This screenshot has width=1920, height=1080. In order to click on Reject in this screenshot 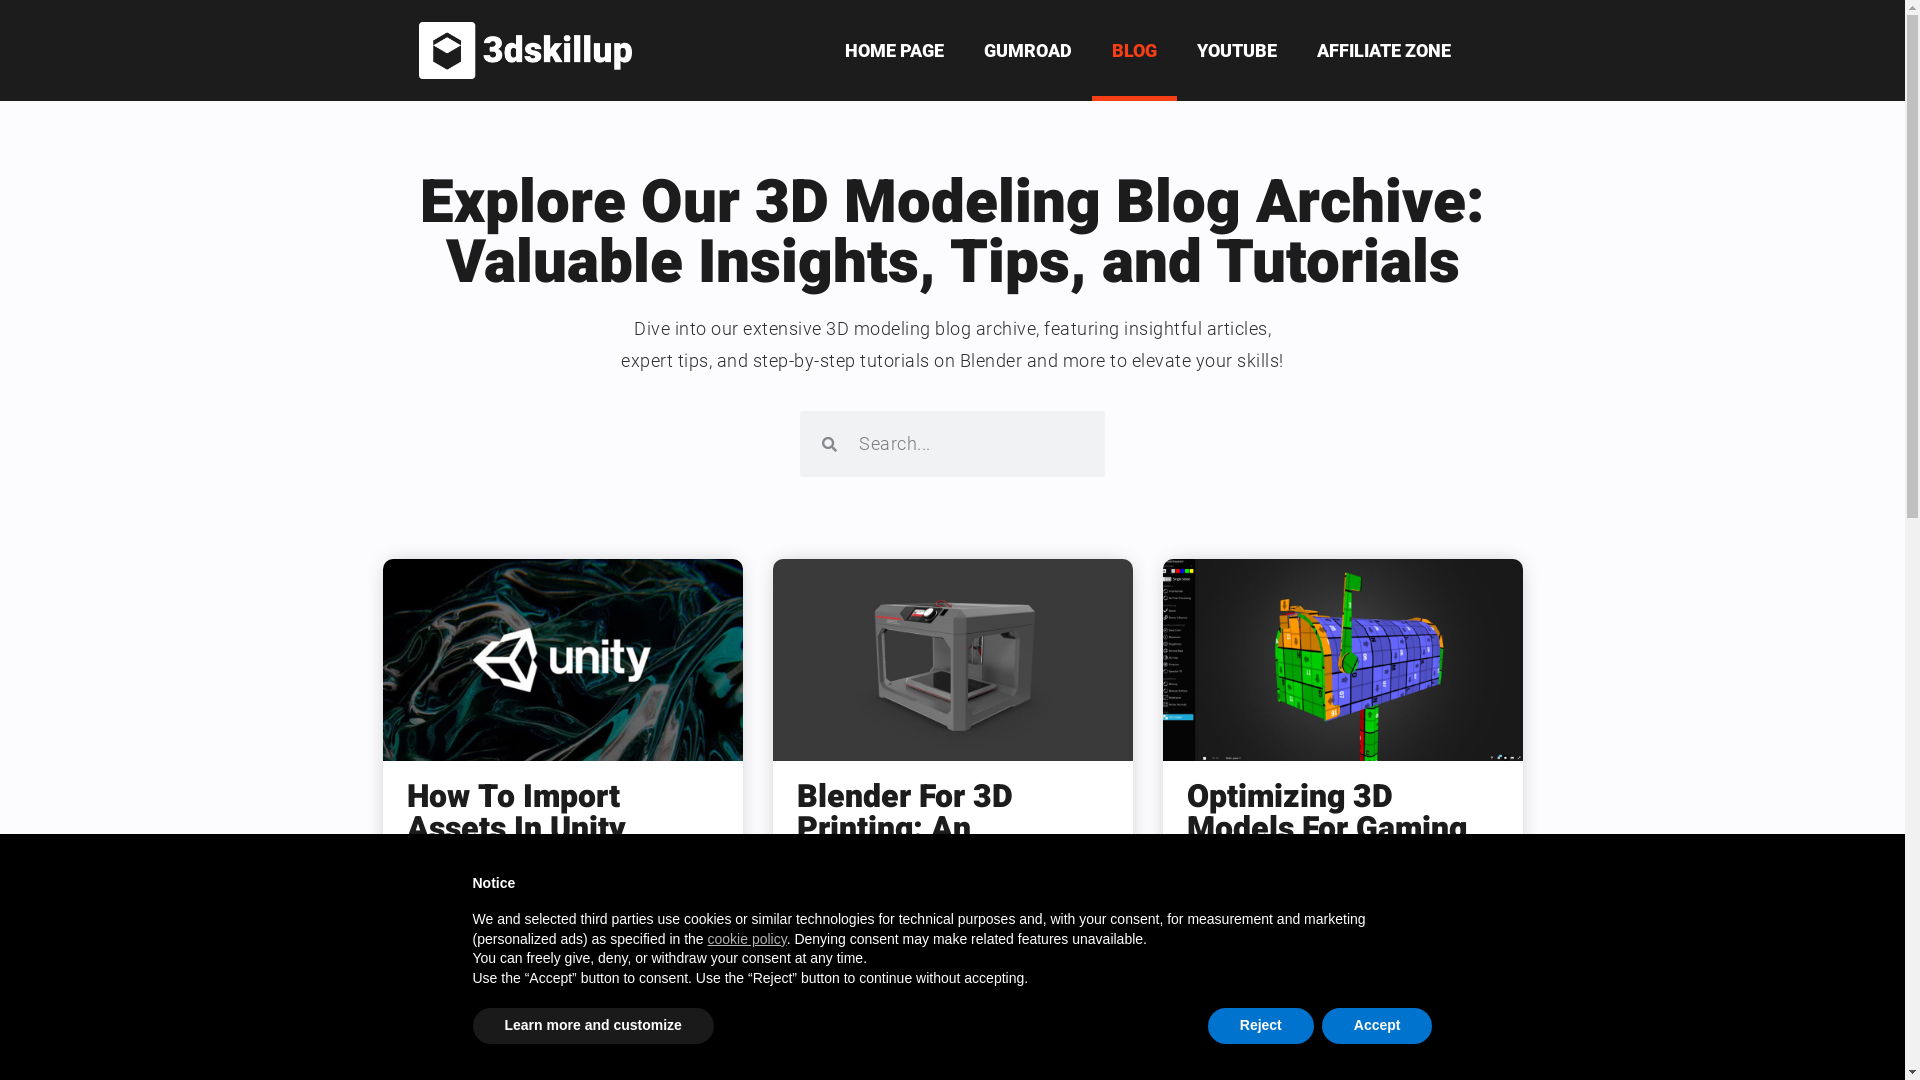, I will do `click(1261, 1026)`.